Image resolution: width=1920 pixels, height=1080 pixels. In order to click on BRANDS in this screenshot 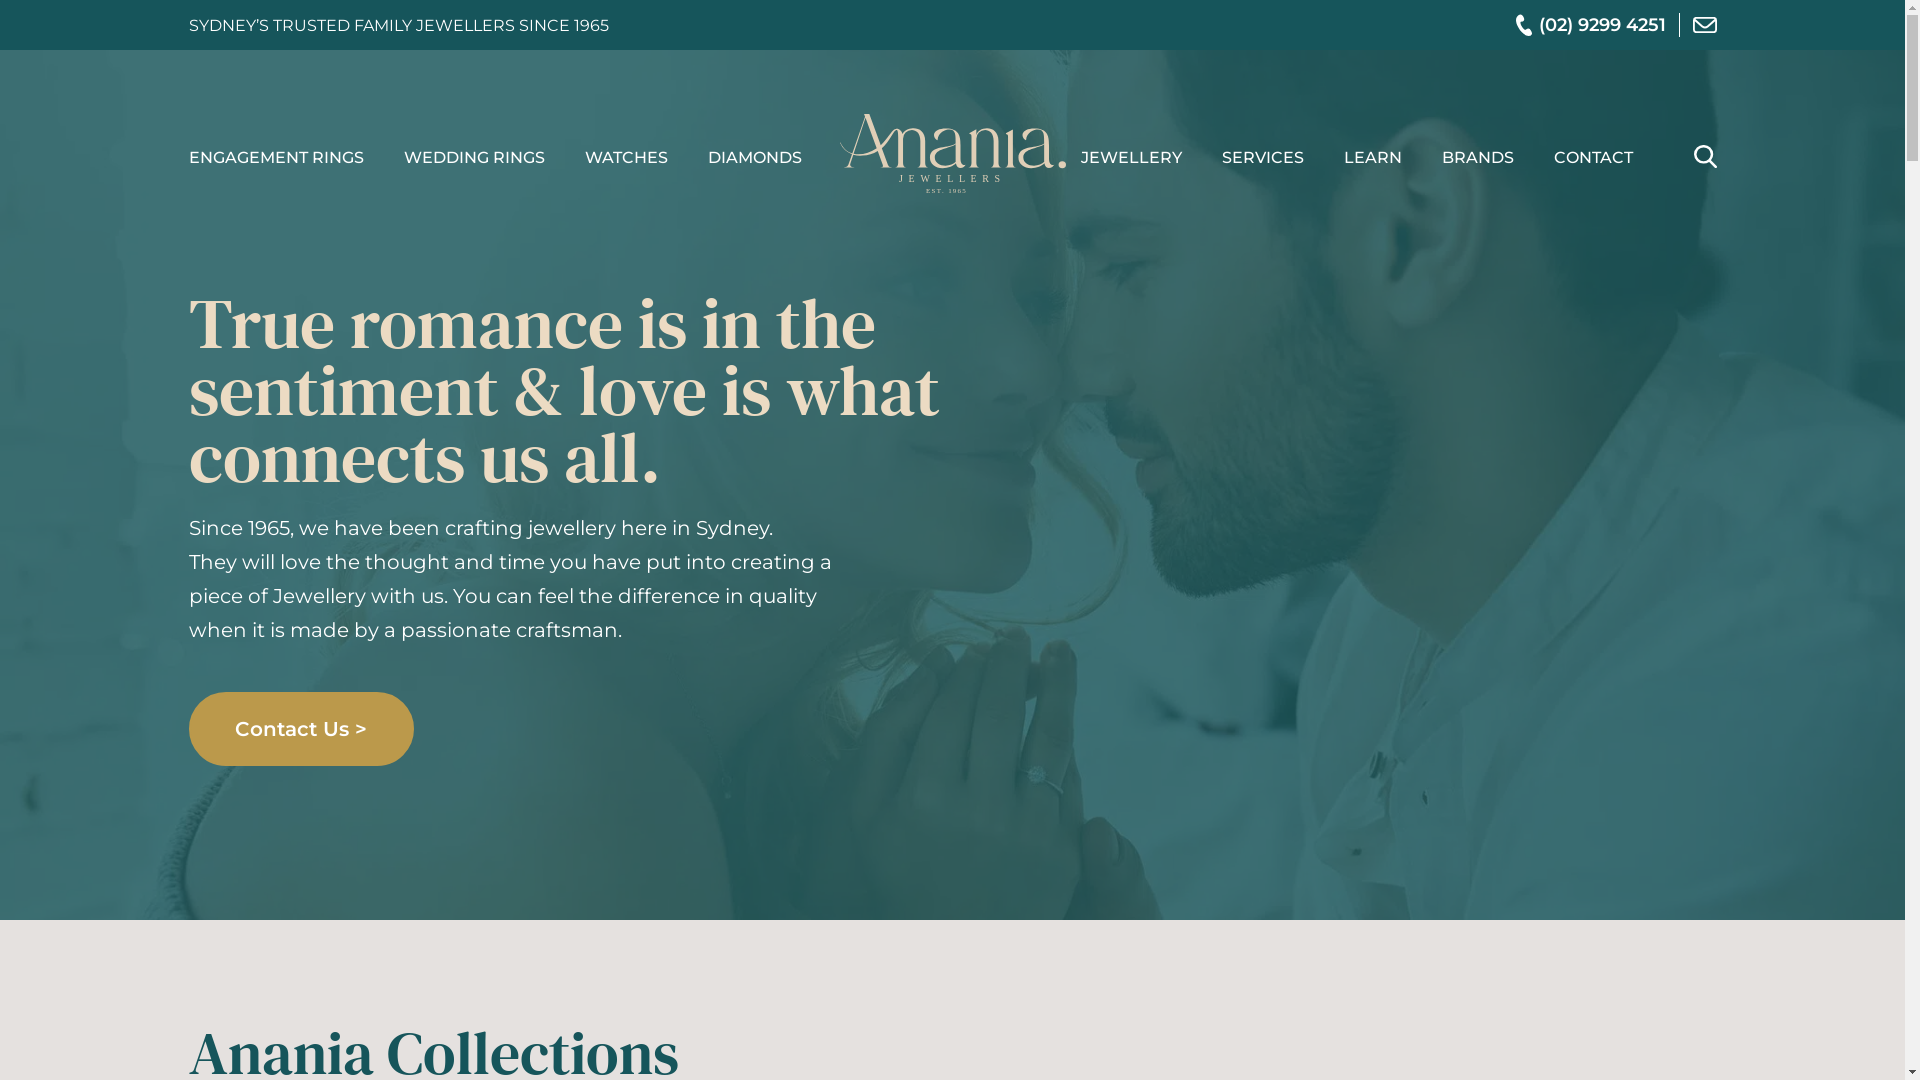, I will do `click(1478, 158)`.